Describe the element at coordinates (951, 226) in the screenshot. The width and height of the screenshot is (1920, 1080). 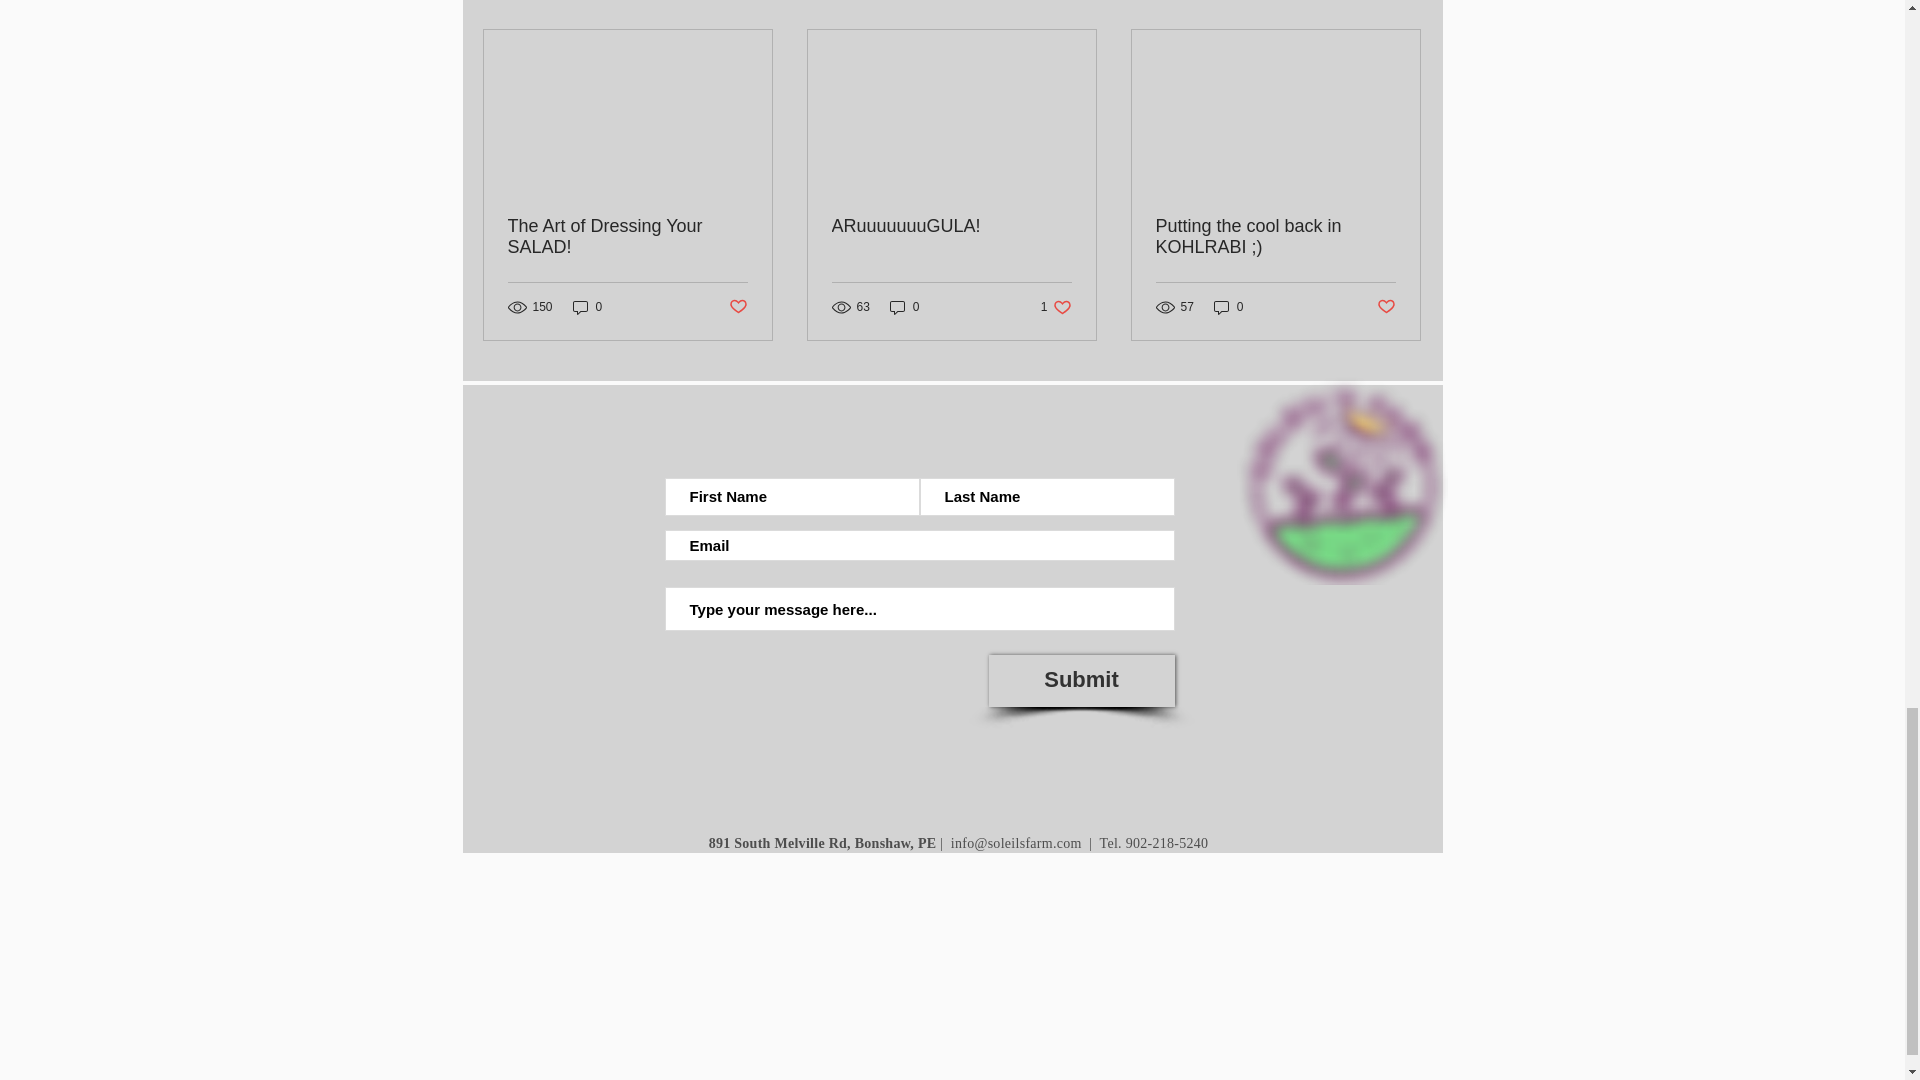
I see `ARuuuuuuuGULA!` at that location.